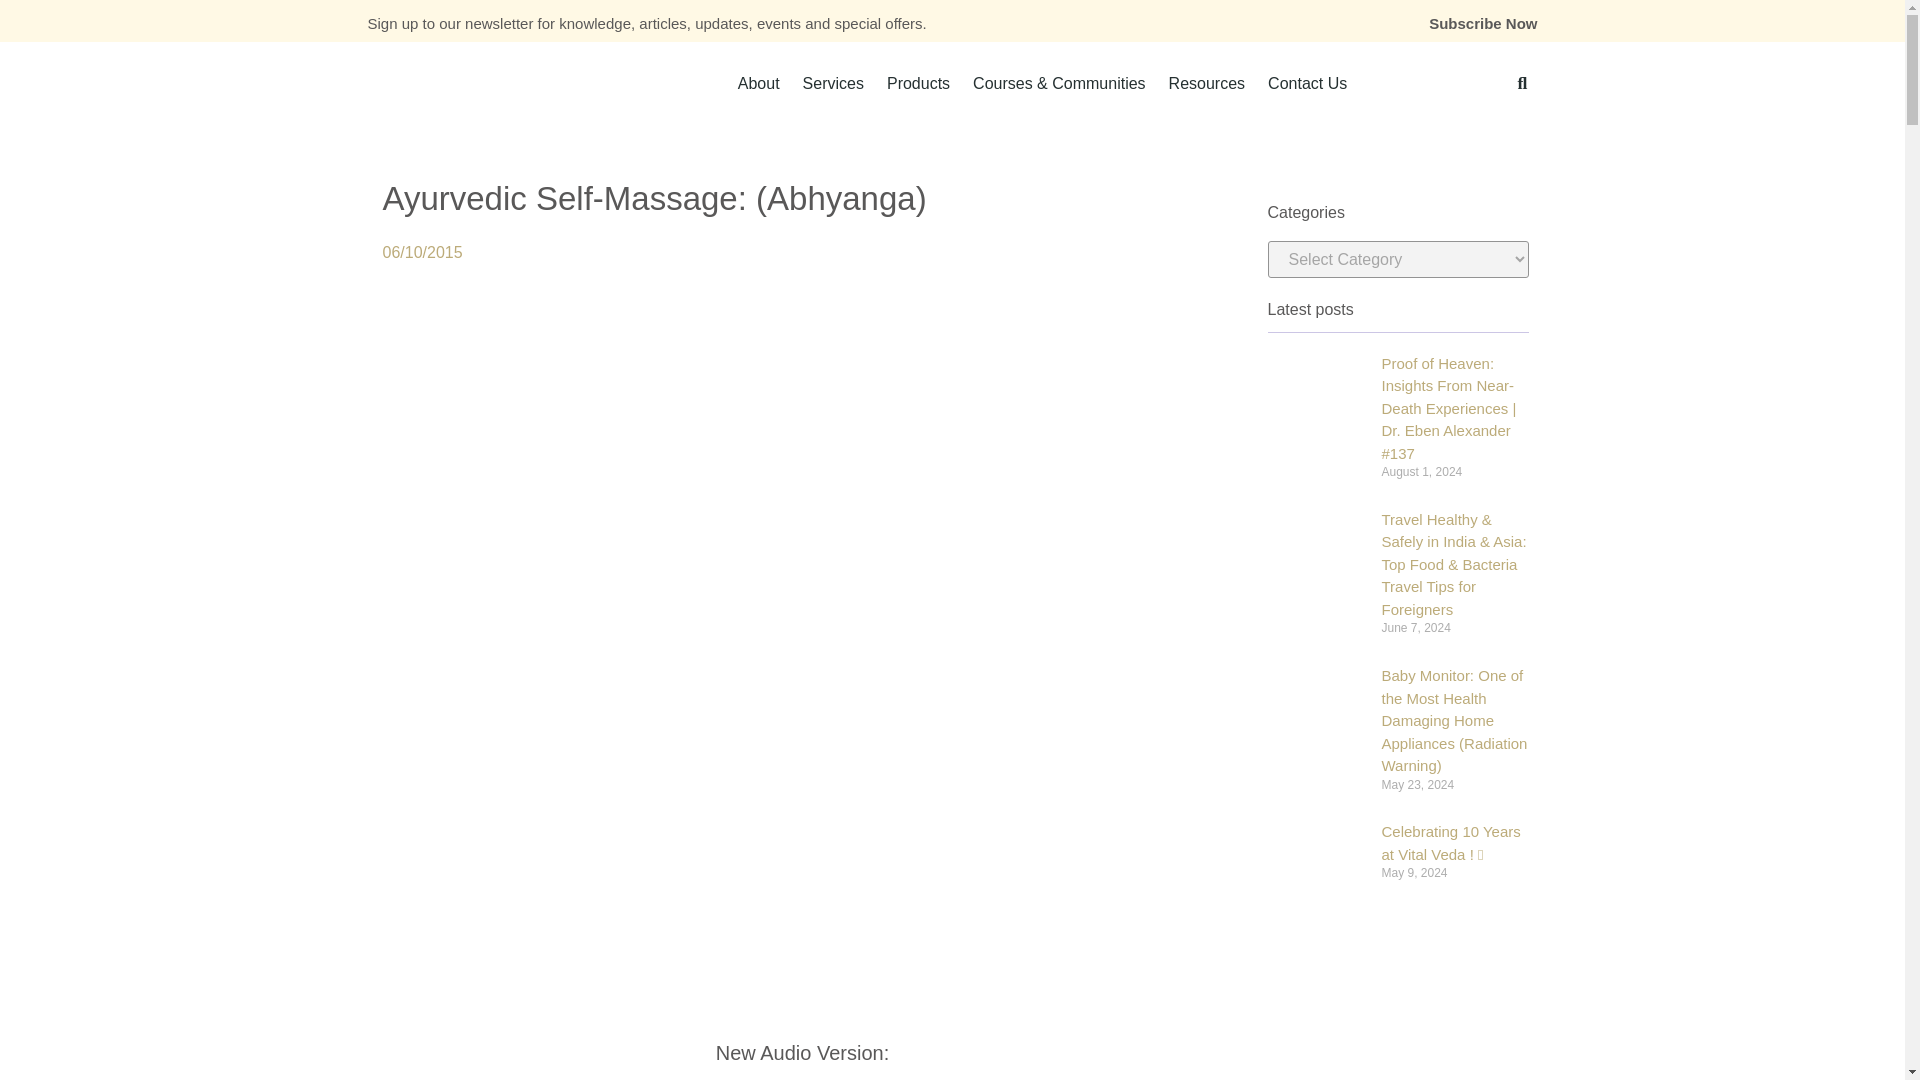 The width and height of the screenshot is (1920, 1080). Describe the element at coordinates (759, 83) in the screenshot. I see `About` at that location.